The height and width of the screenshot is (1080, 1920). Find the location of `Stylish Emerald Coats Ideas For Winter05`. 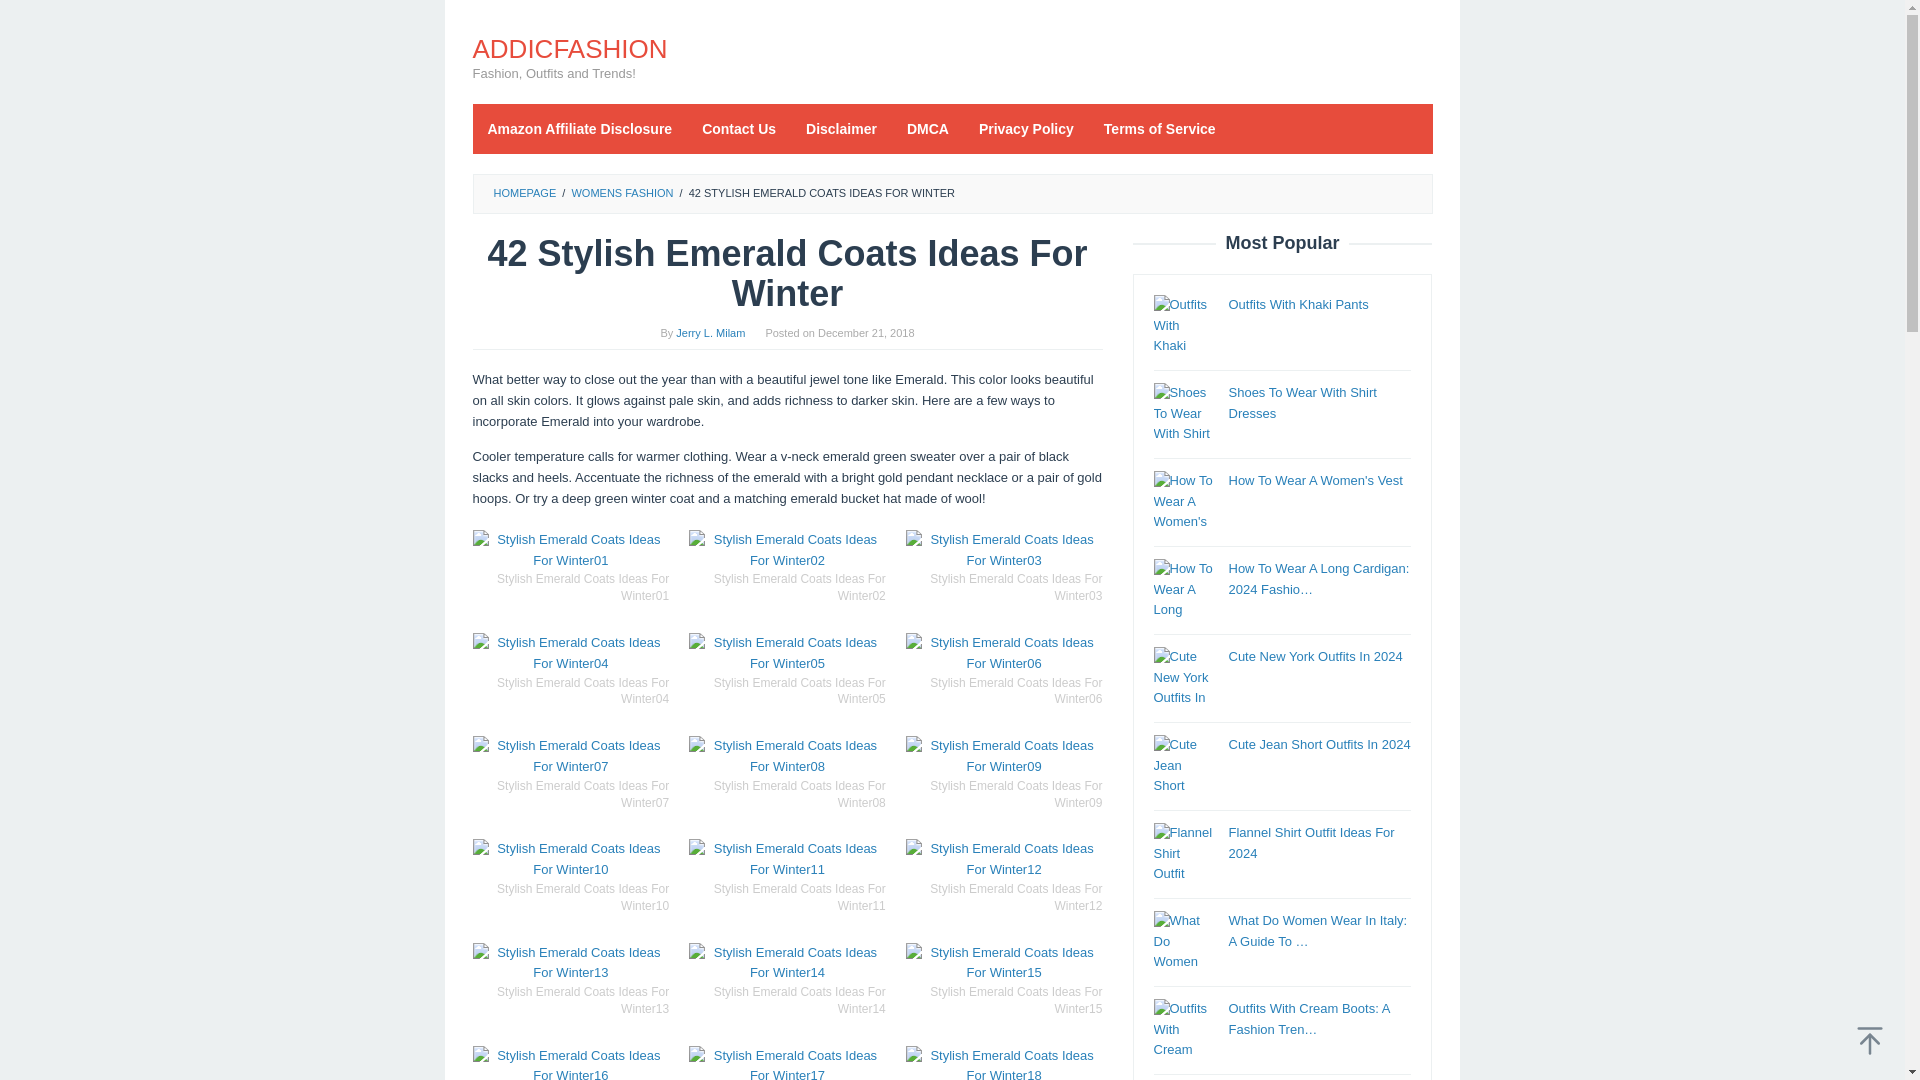

Stylish Emerald Coats Ideas For Winter05 is located at coordinates (787, 654).